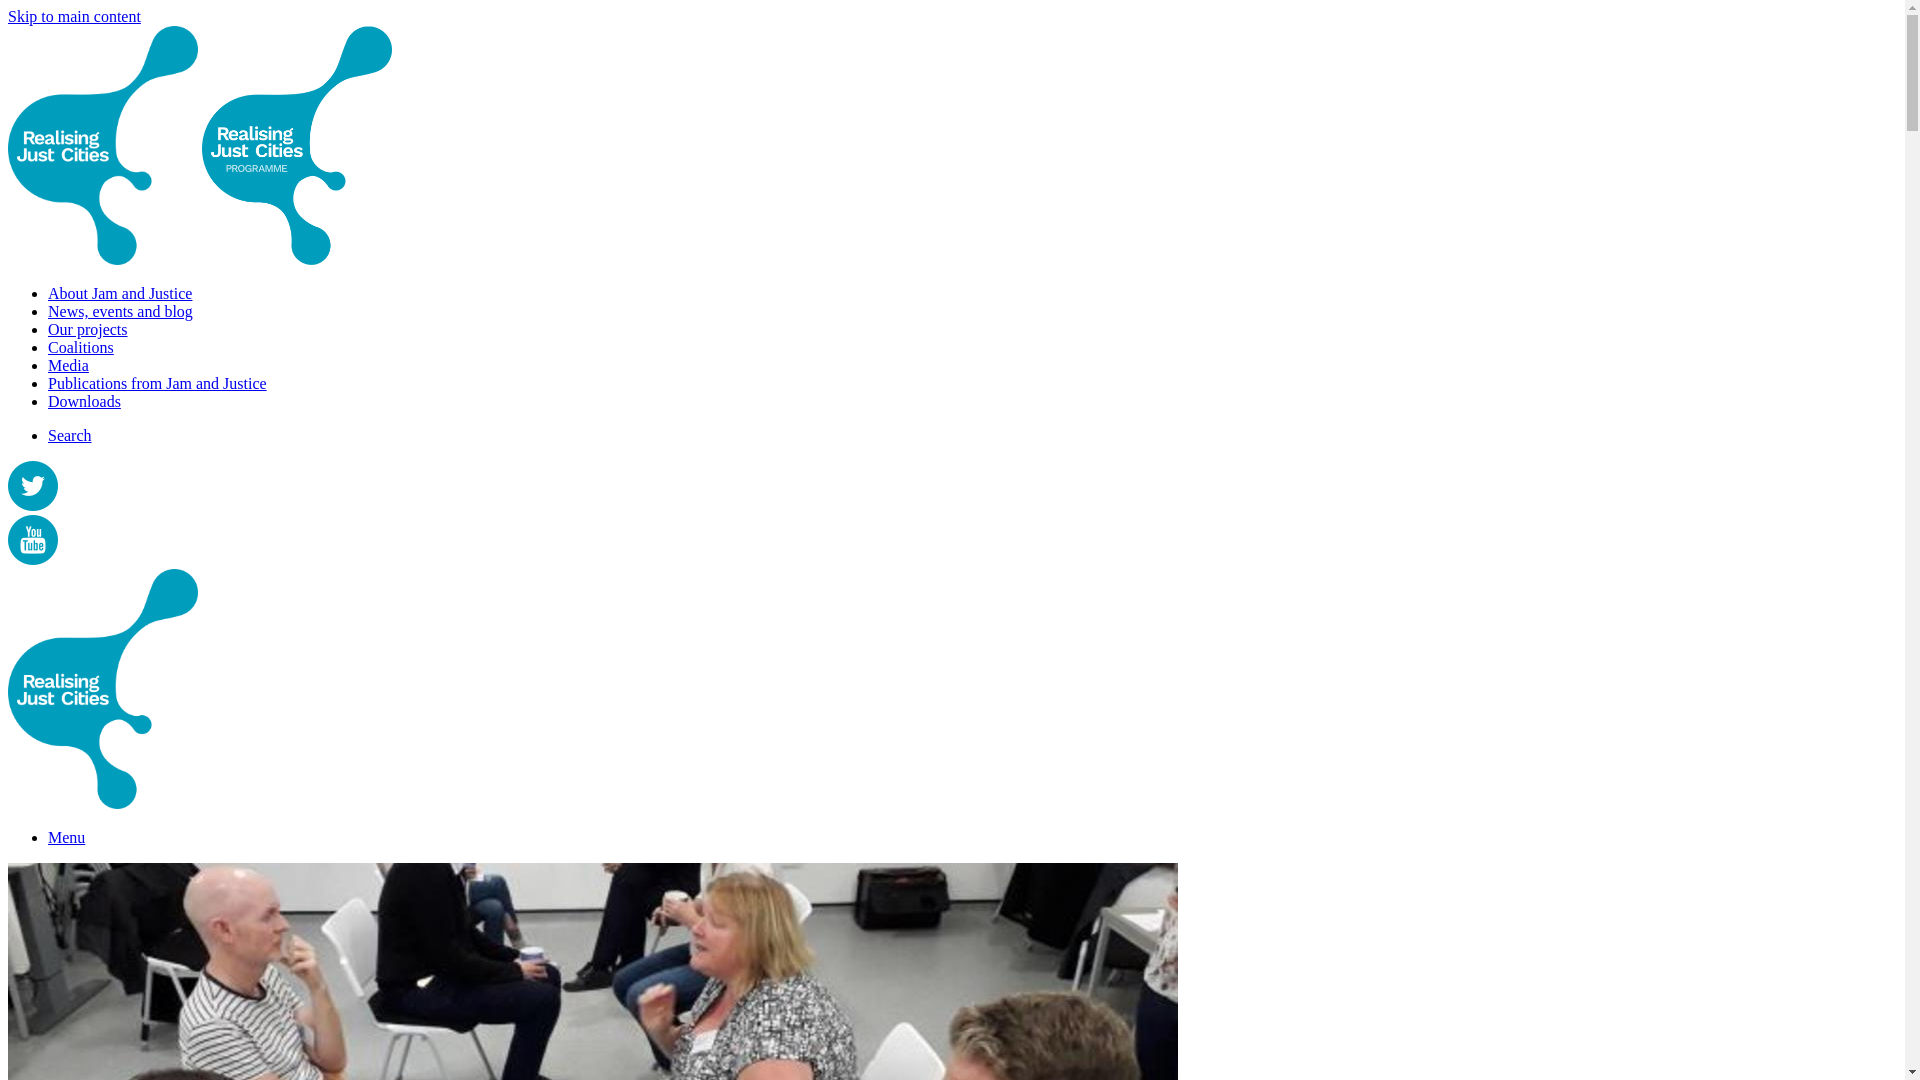 This screenshot has height=1080, width=1920. What do you see at coordinates (157, 383) in the screenshot?
I see `Publications from Jam and Justice` at bounding box center [157, 383].